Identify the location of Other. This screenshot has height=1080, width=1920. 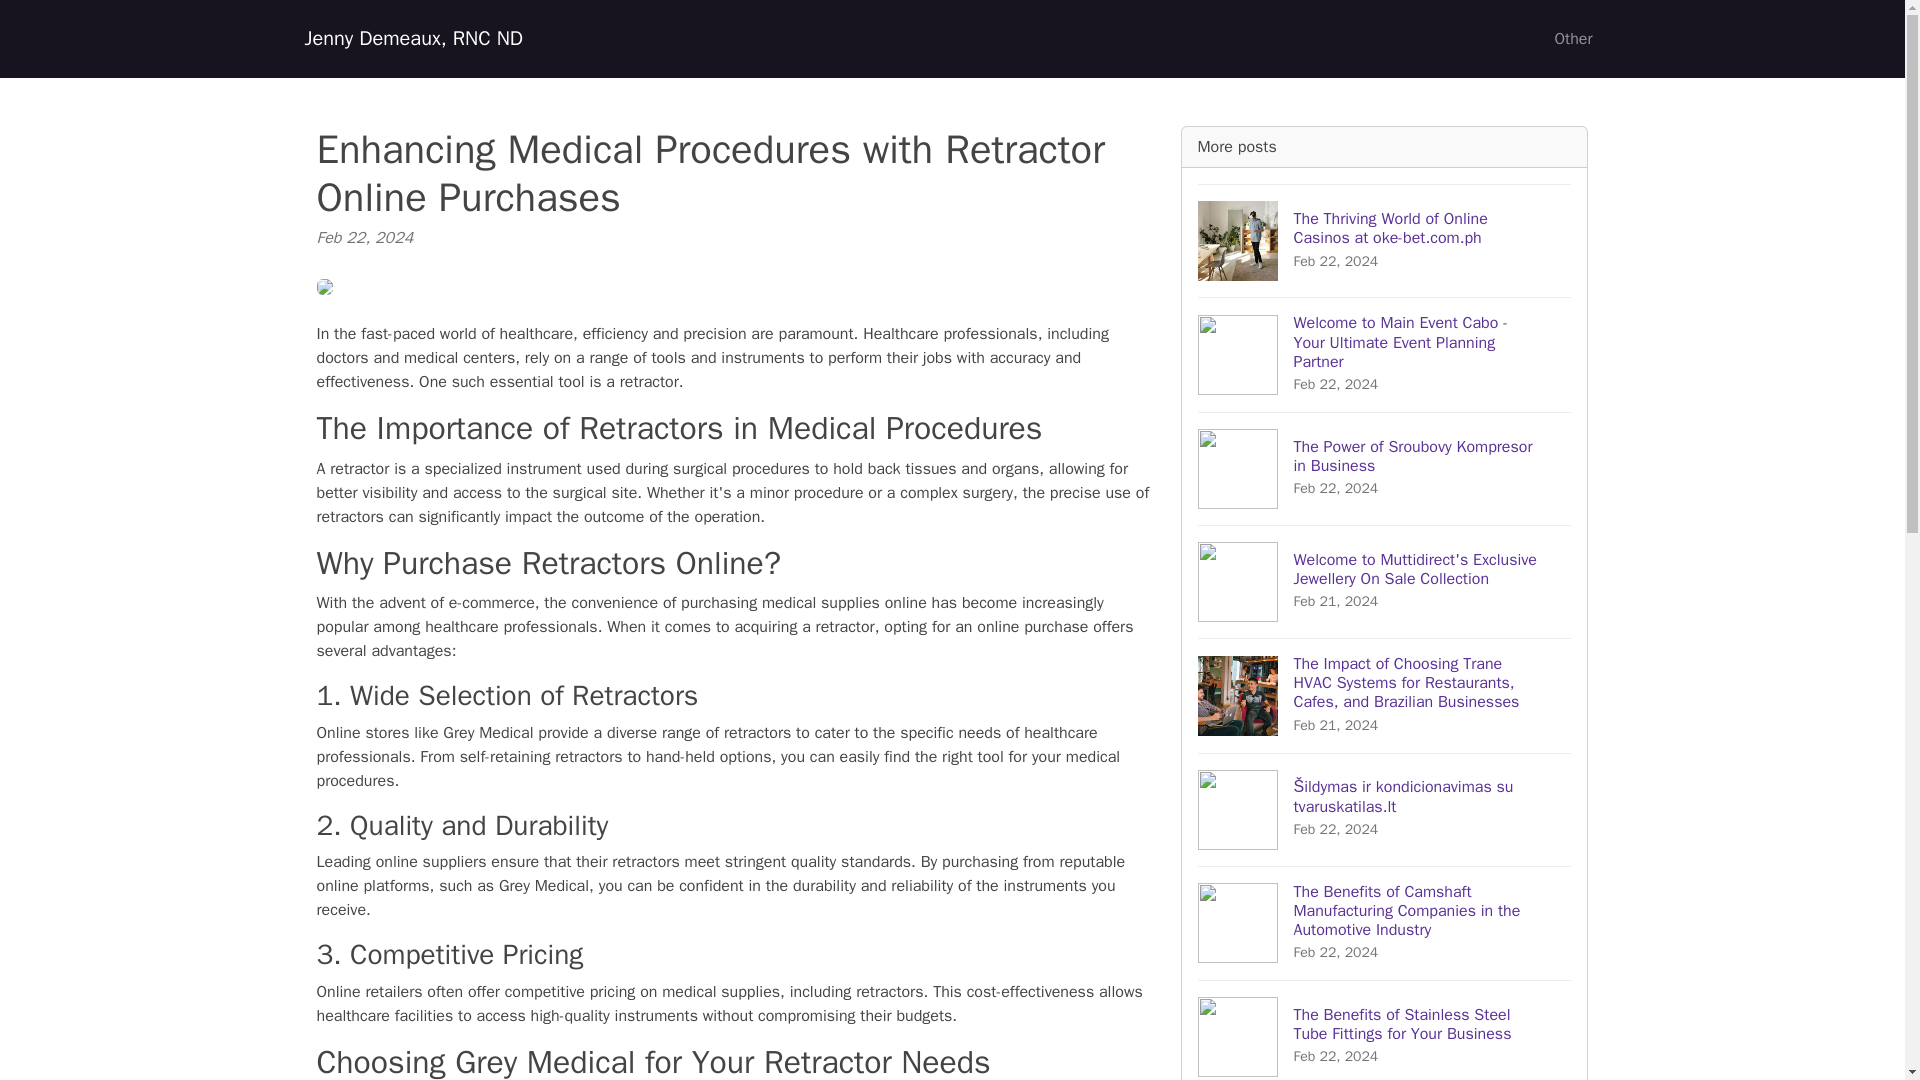
(1572, 39).